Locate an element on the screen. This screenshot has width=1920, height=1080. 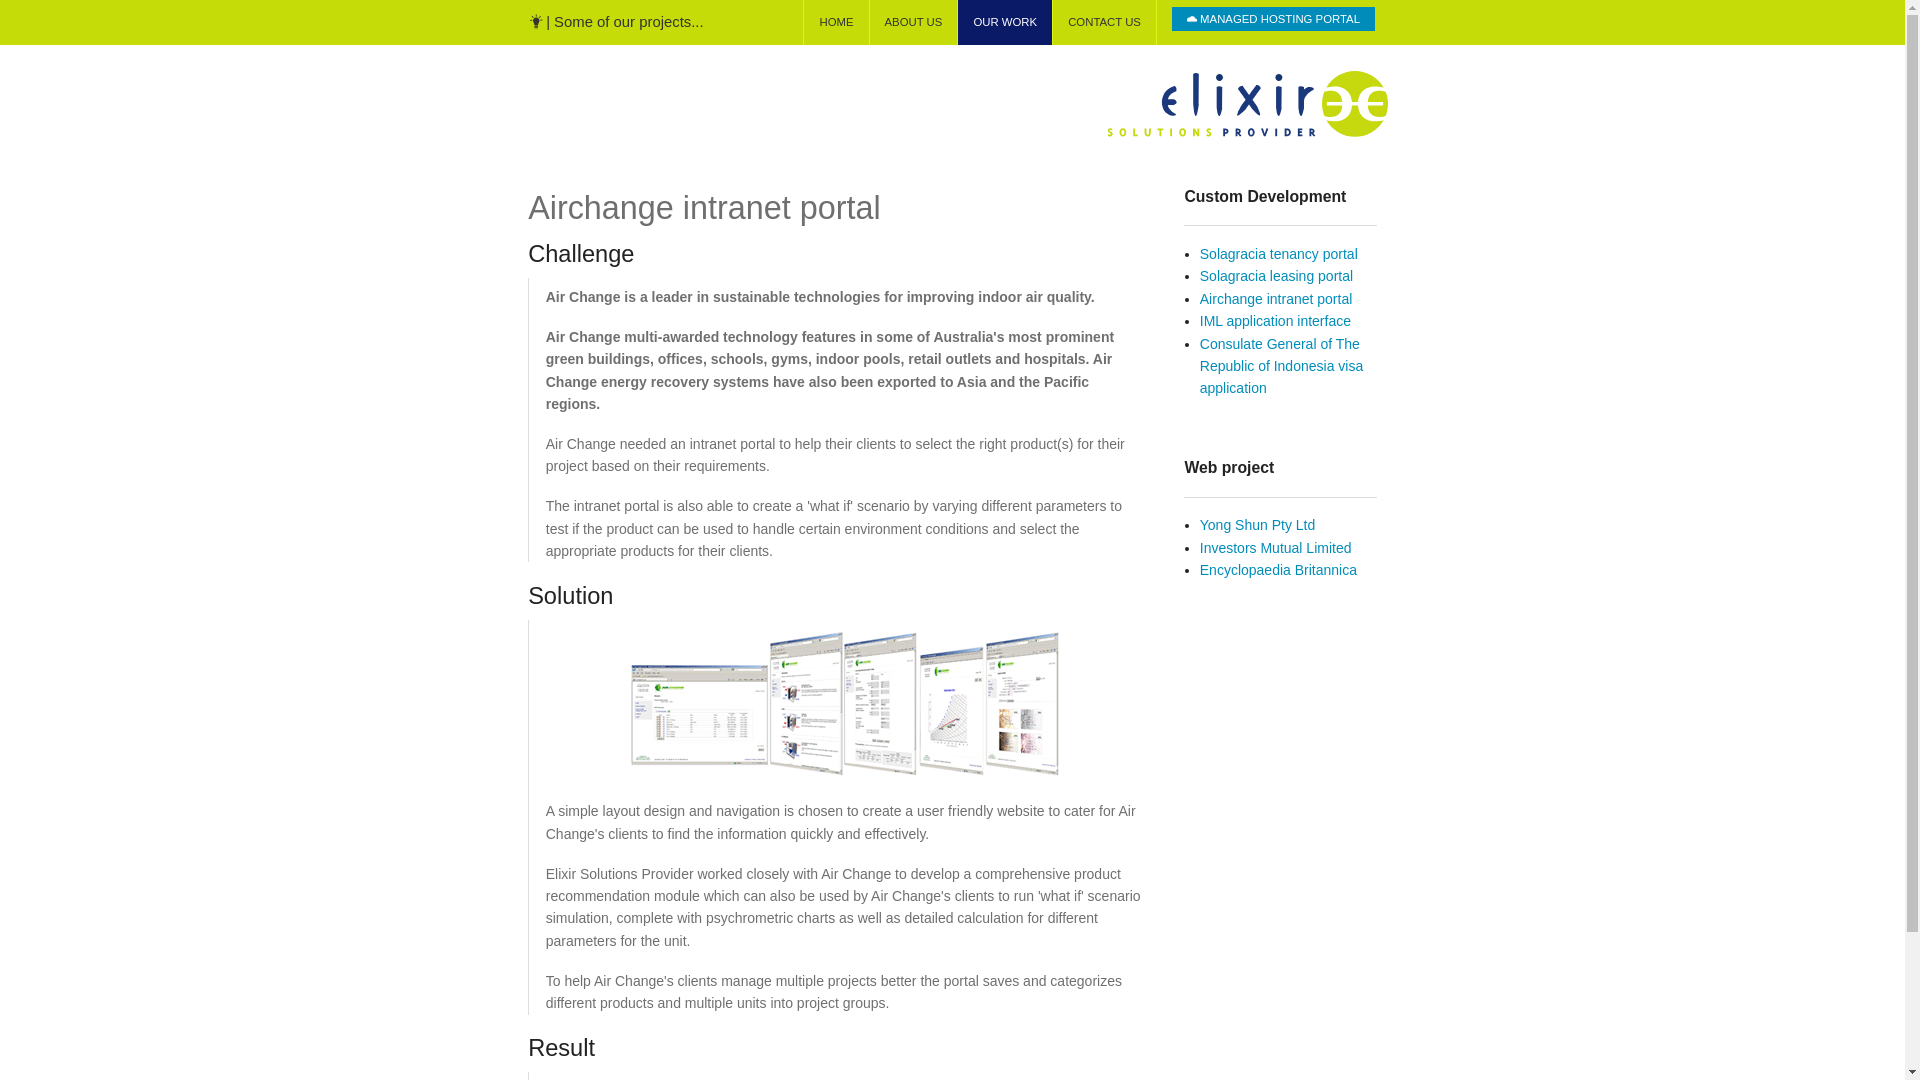
Yong Shun Pty Ltd is located at coordinates (1258, 525).